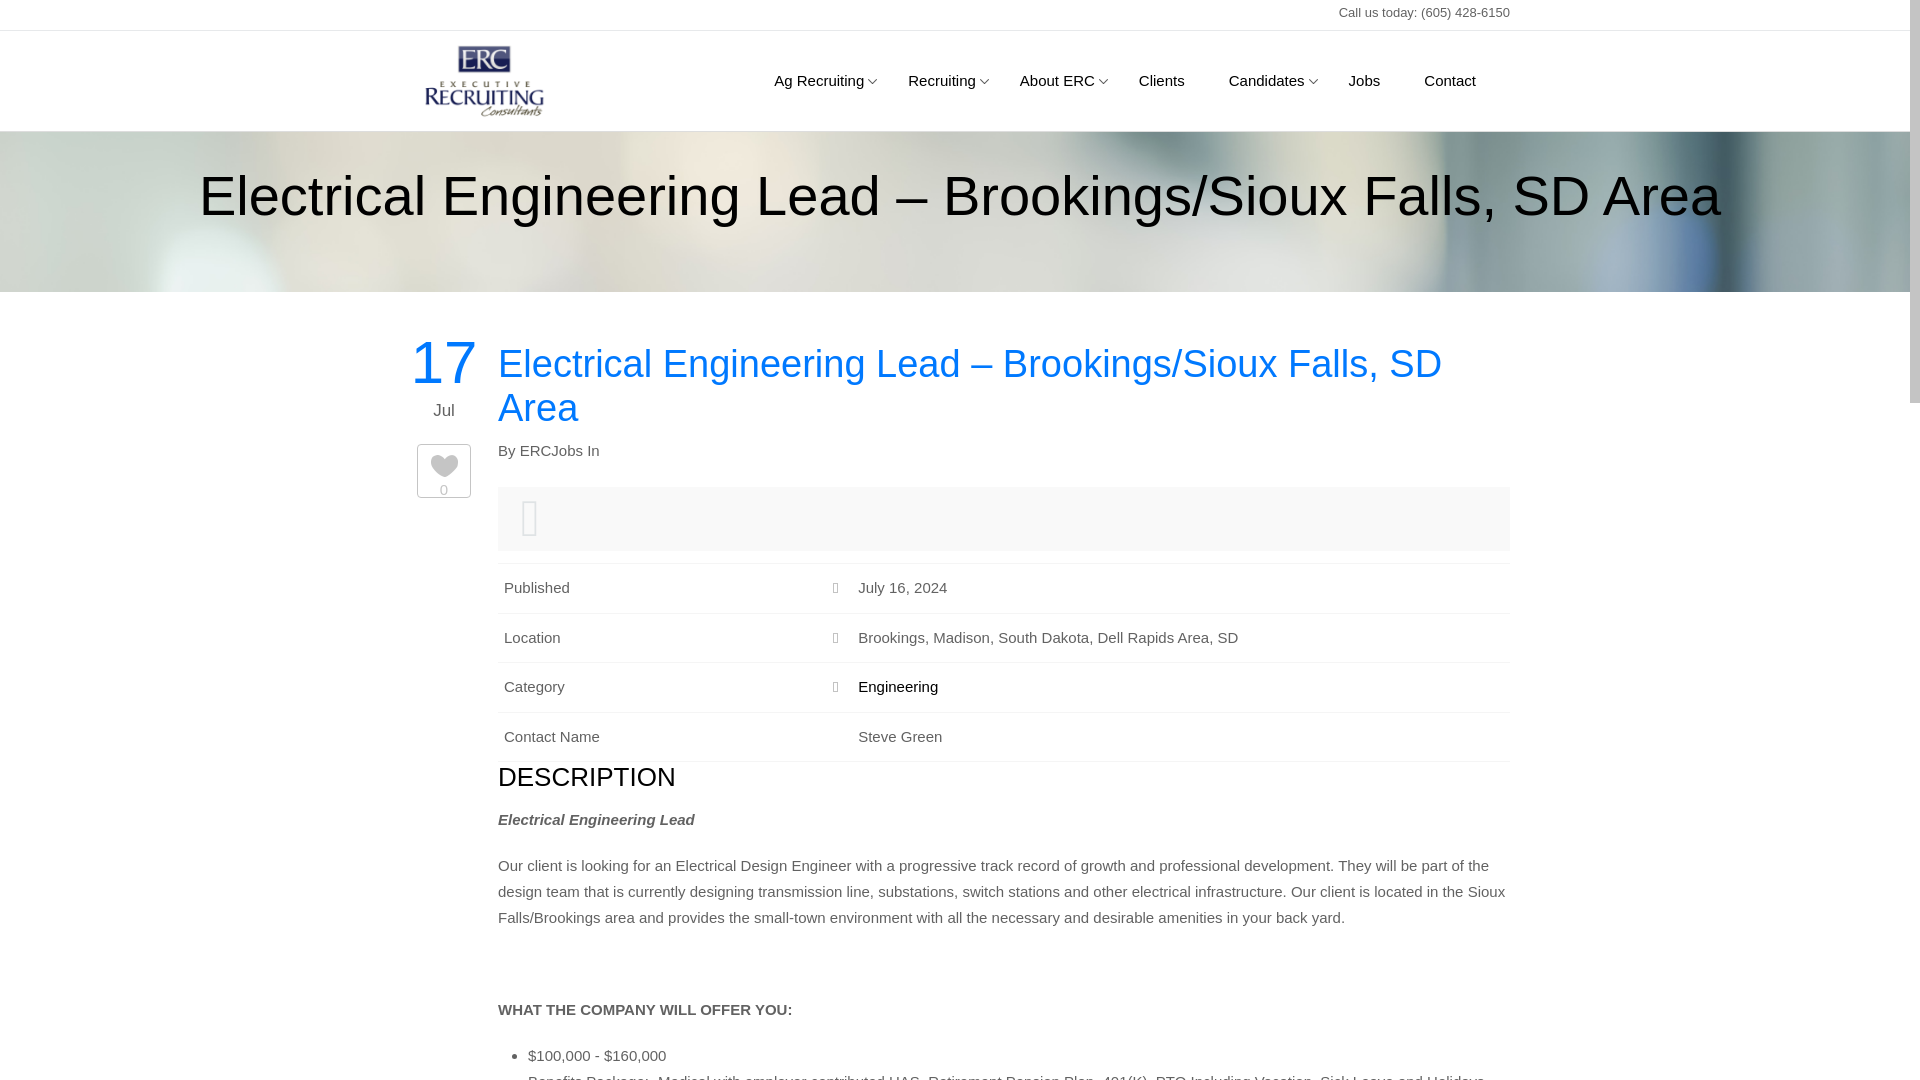 This screenshot has width=1920, height=1080. What do you see at coordinates (1058, 80) in the screenshot?
I see `About ERC` at bounding box center [1058, 80].